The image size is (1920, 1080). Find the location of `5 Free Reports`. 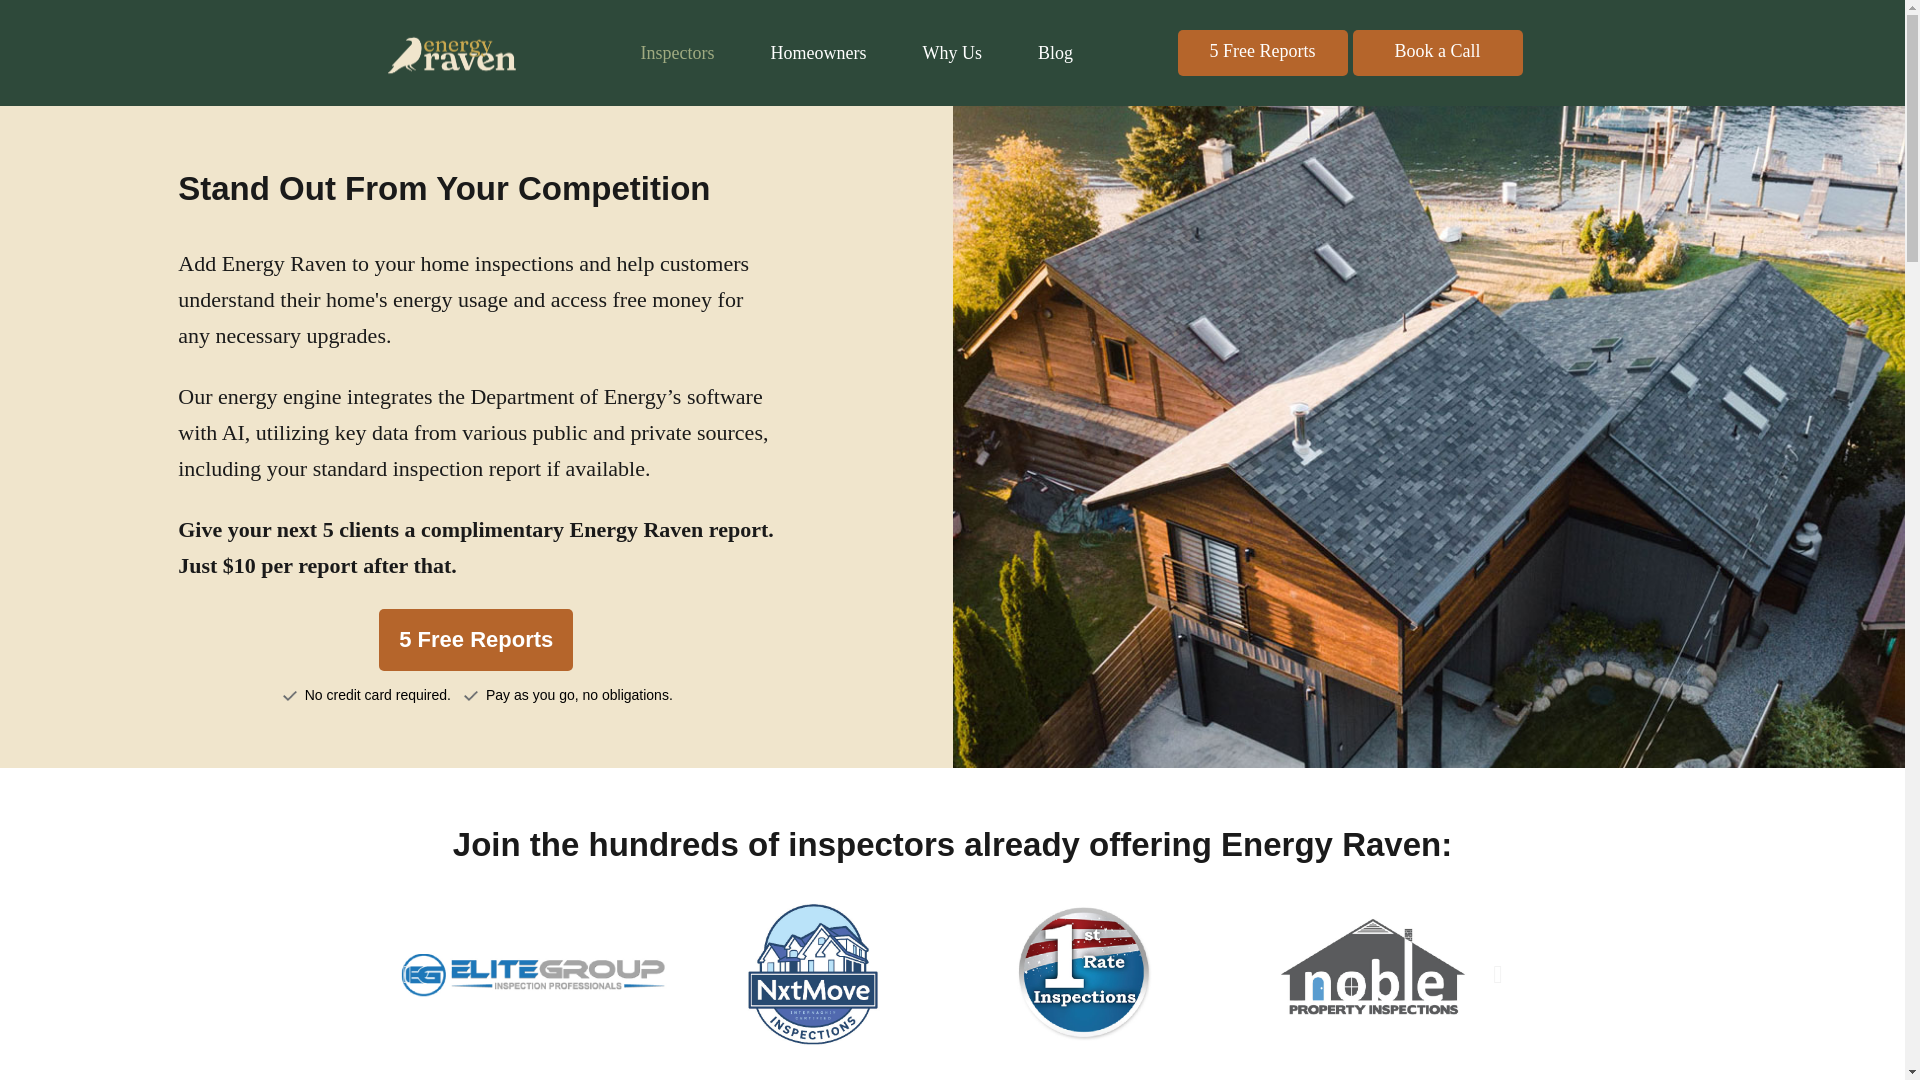

5 Free Reports is located at coordinates (475, 640).